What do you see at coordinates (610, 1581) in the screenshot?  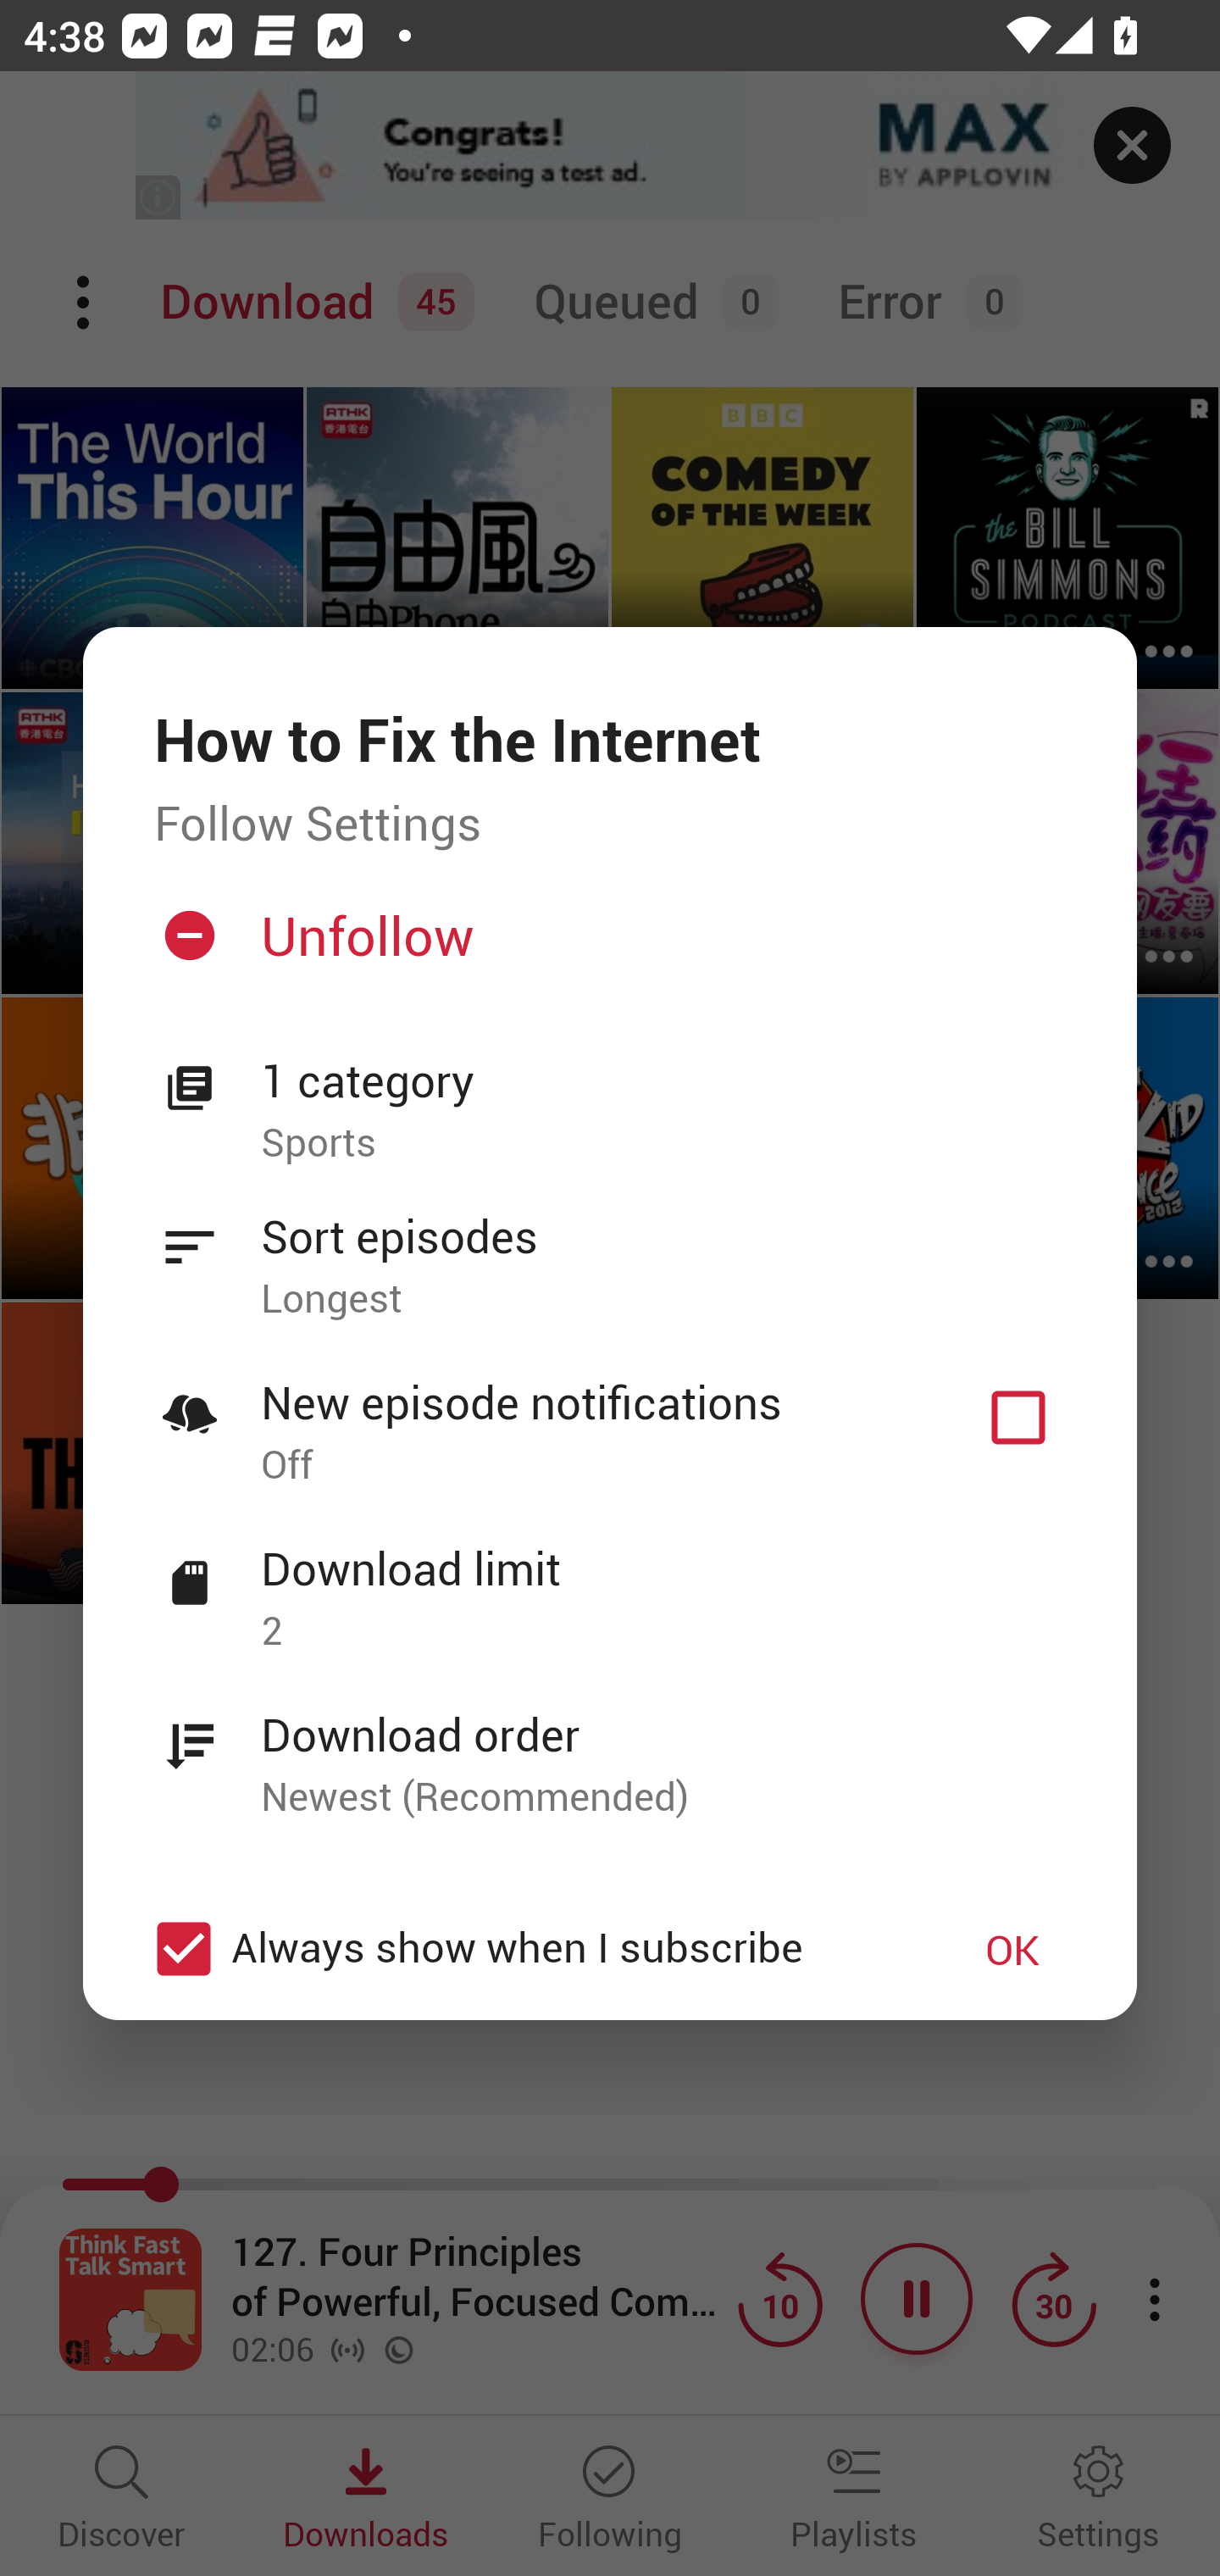 I see `Download limit 2` at bounding box center [610, 1581].